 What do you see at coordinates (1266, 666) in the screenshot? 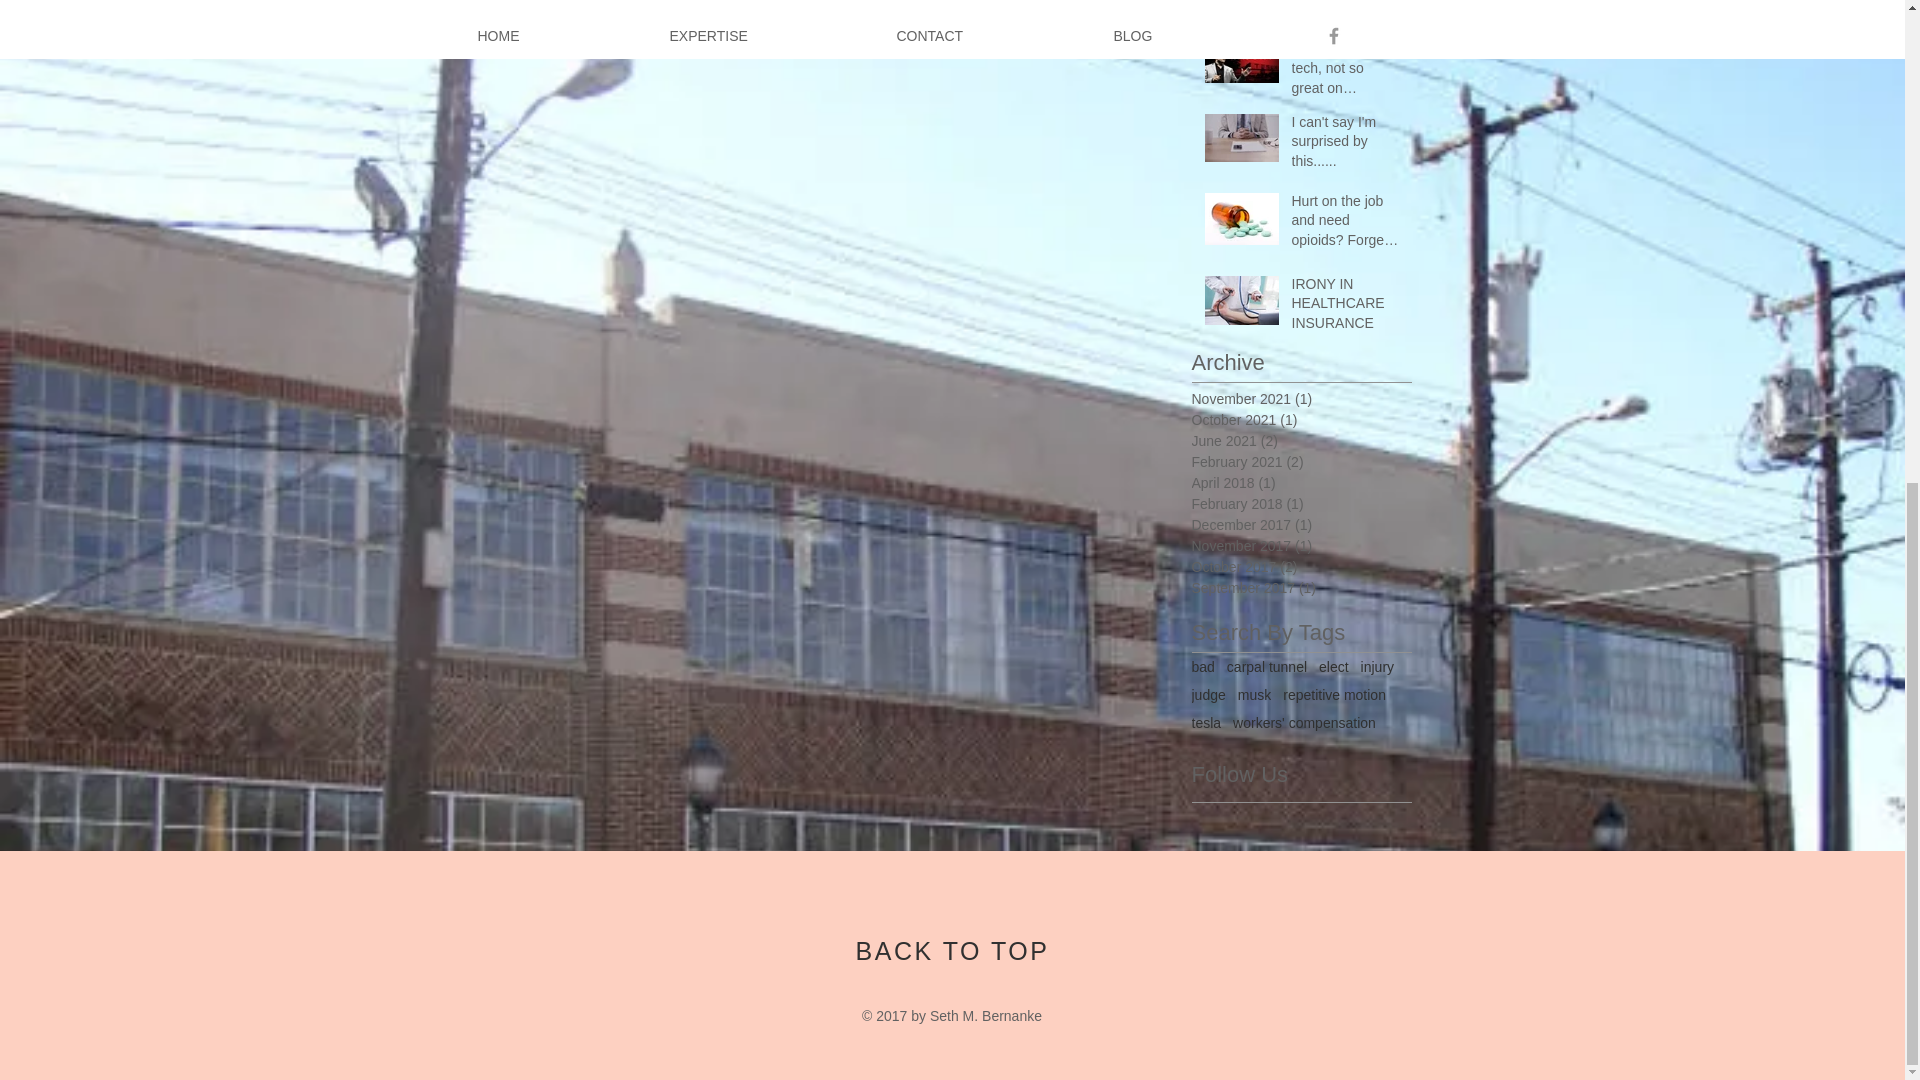
I see `carpal tunnel` at bounding box center [1266, 666].